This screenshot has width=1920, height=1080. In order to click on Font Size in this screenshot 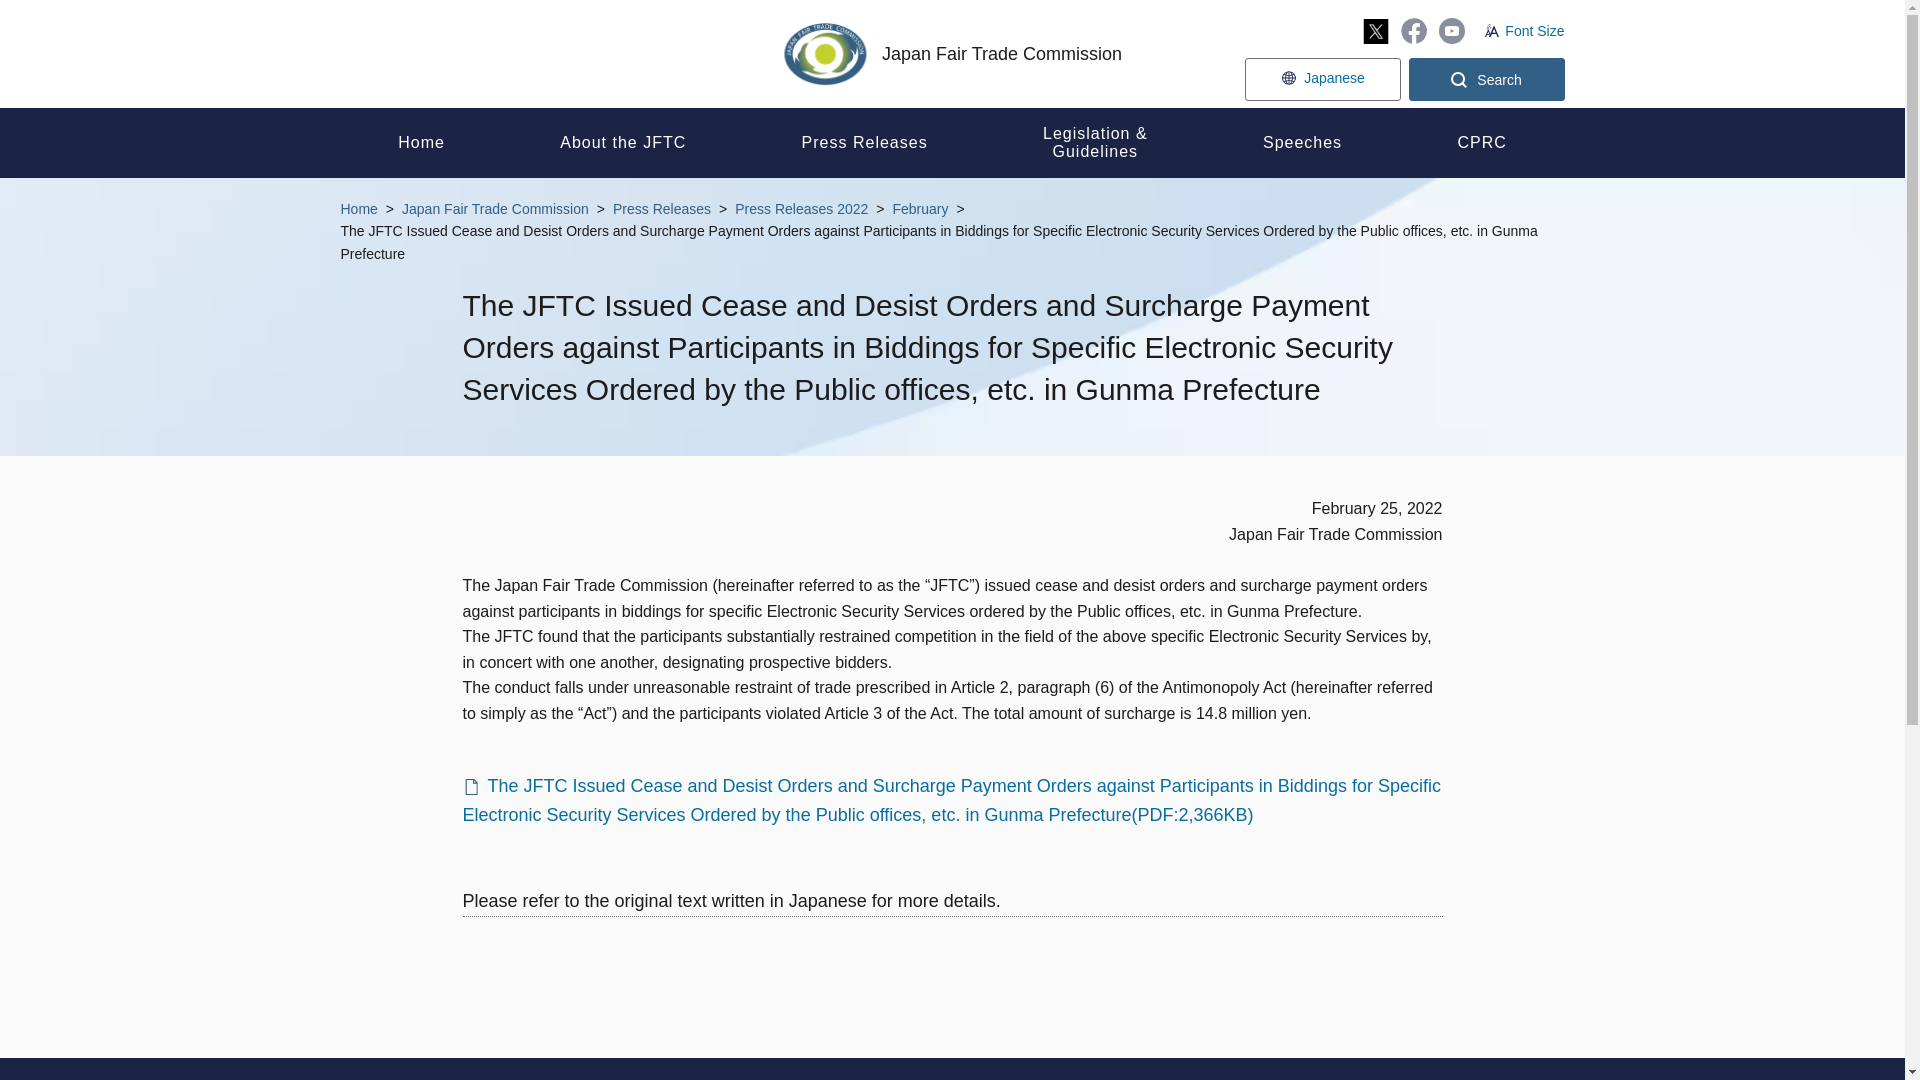, I will do `click(1524, 30)`.